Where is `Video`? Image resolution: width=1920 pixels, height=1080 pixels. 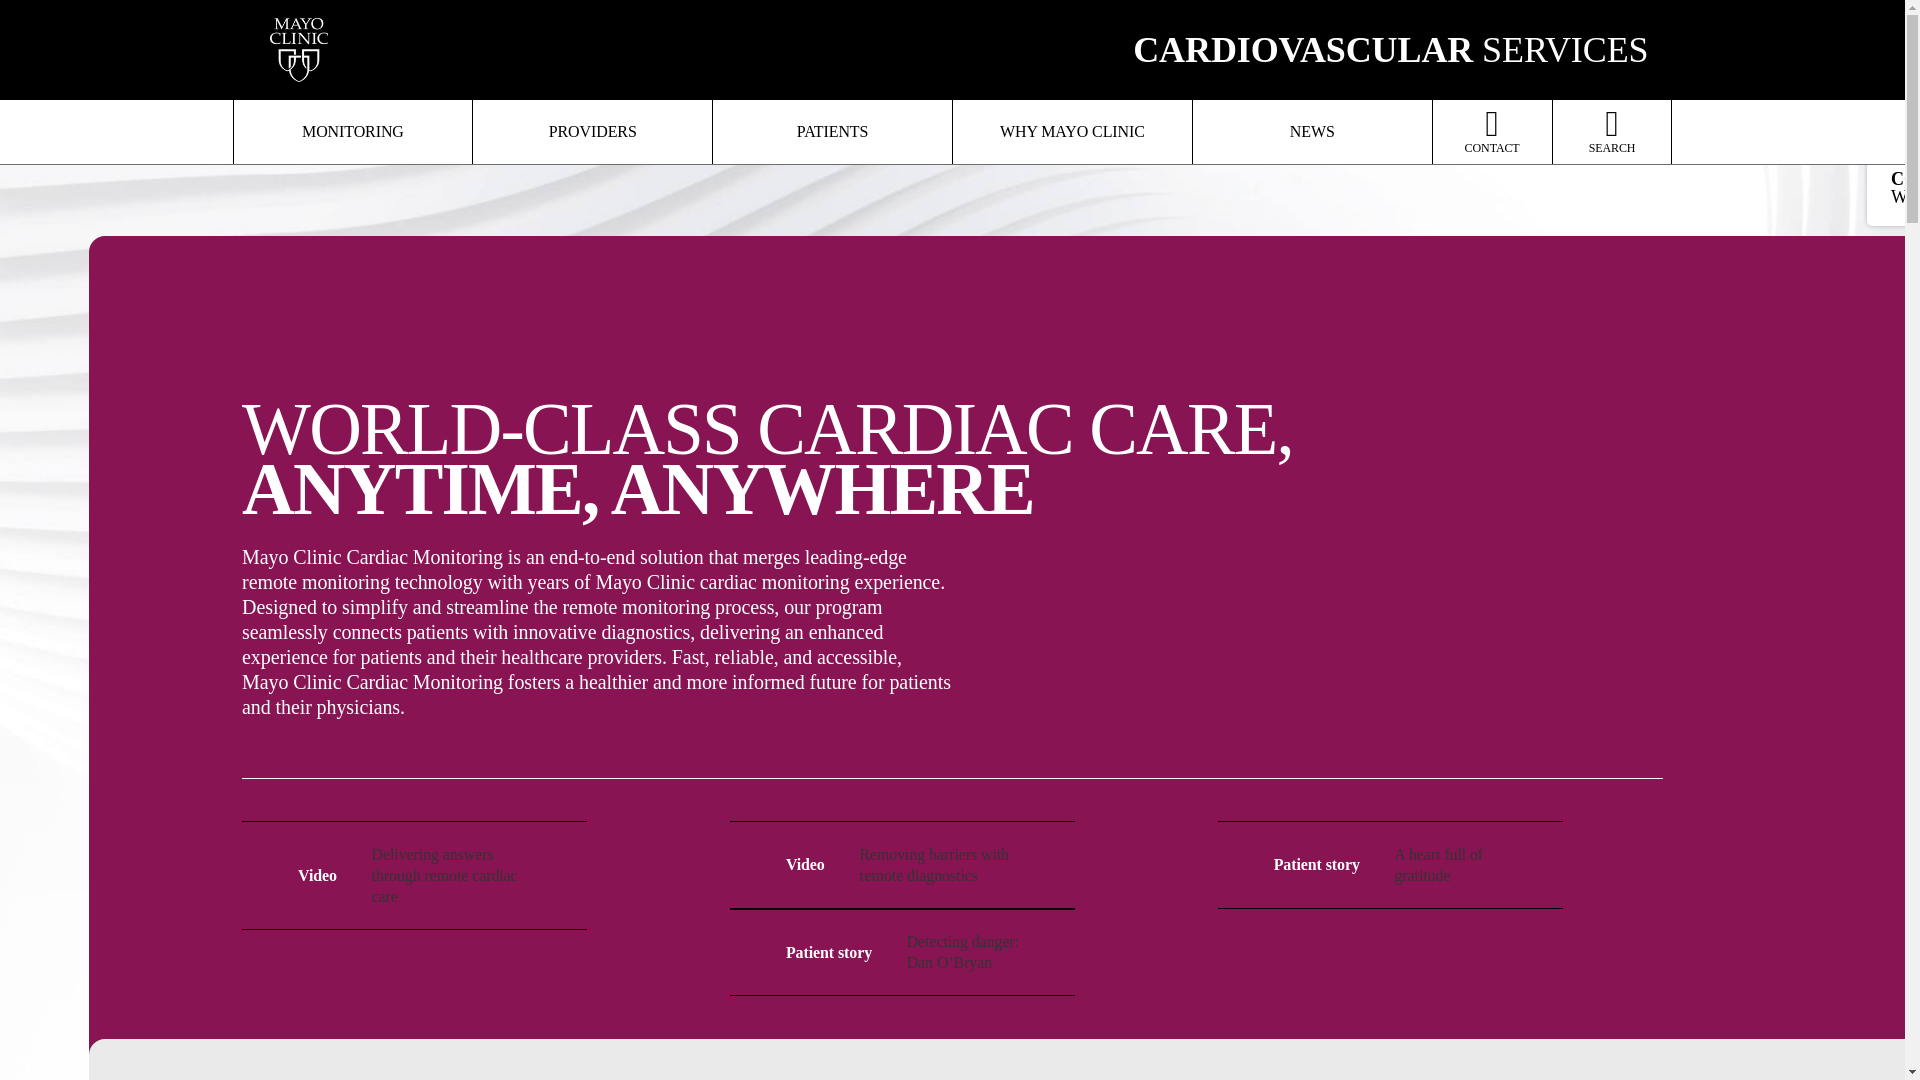 Video is located at coordinates (806, 864).